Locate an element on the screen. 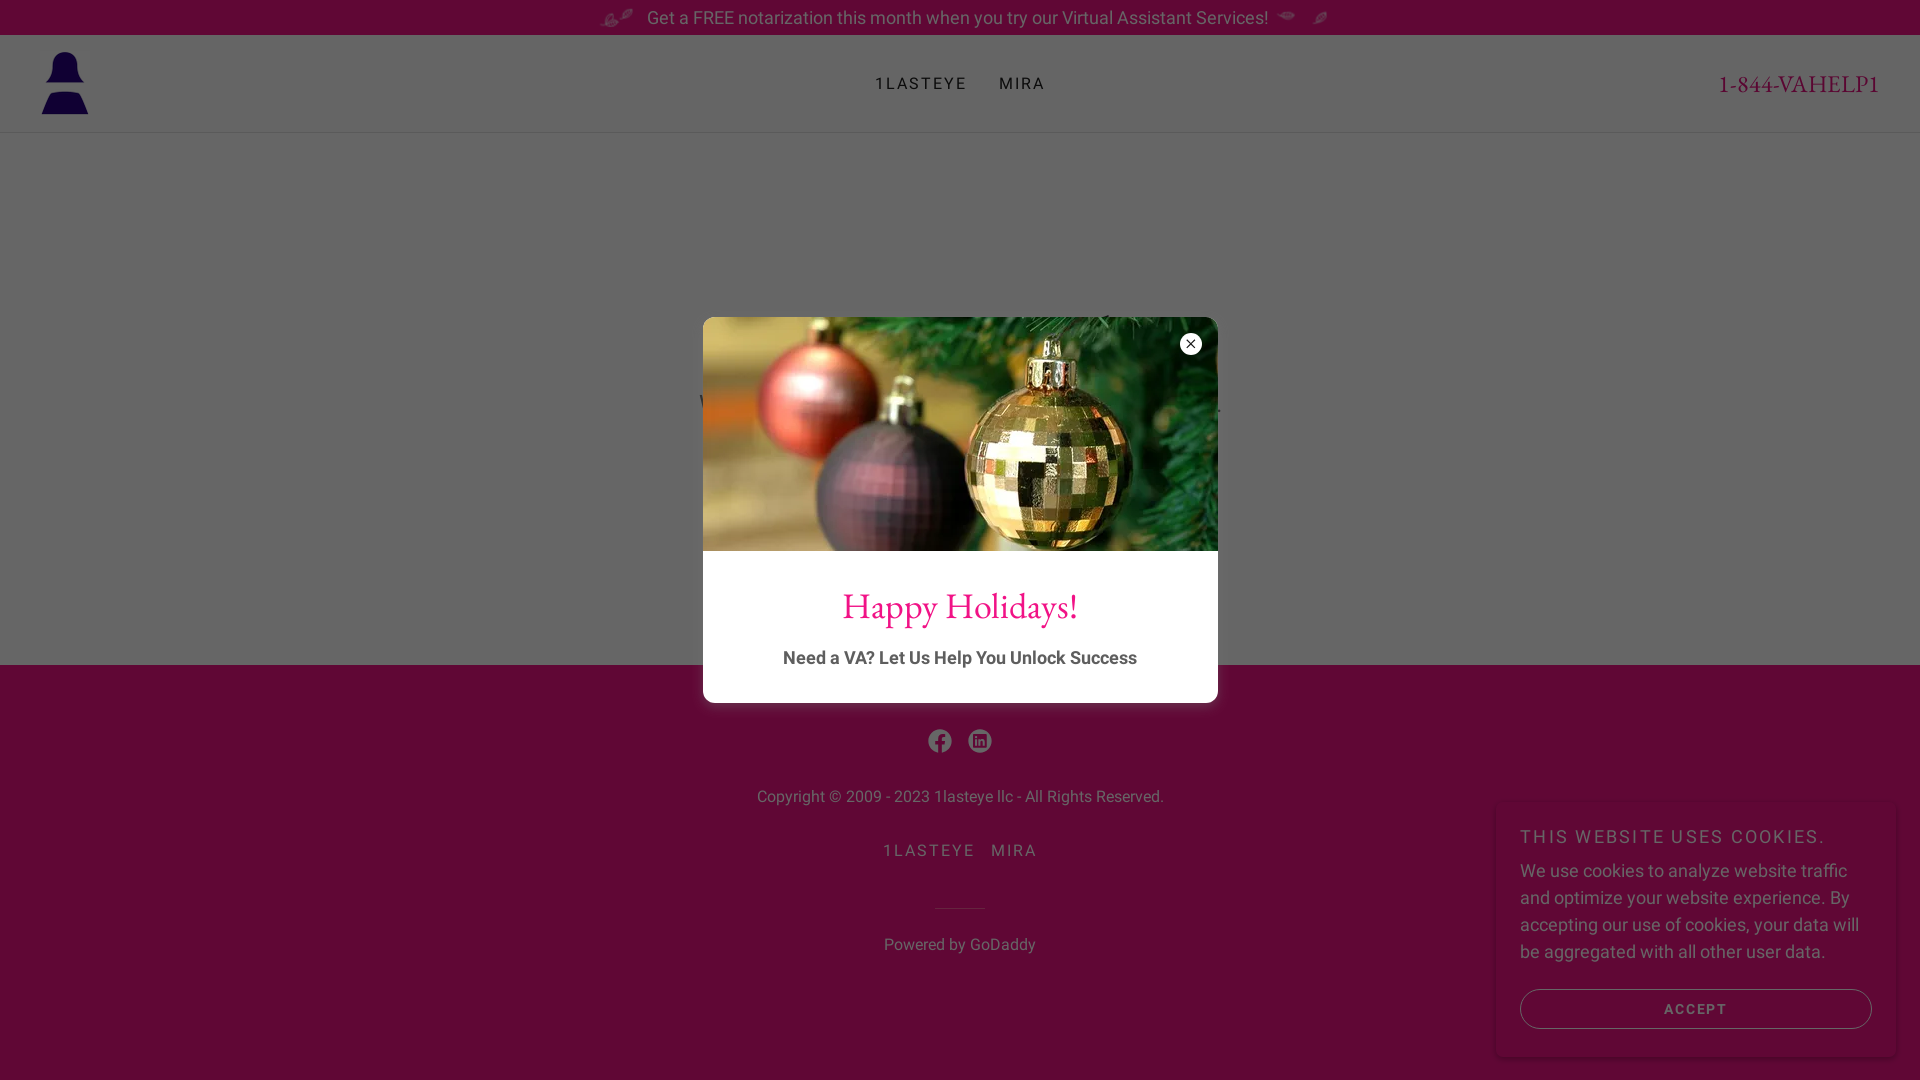 The image size is (1920, 1080). 1LASTEYE is located at coordinates (929, 850).